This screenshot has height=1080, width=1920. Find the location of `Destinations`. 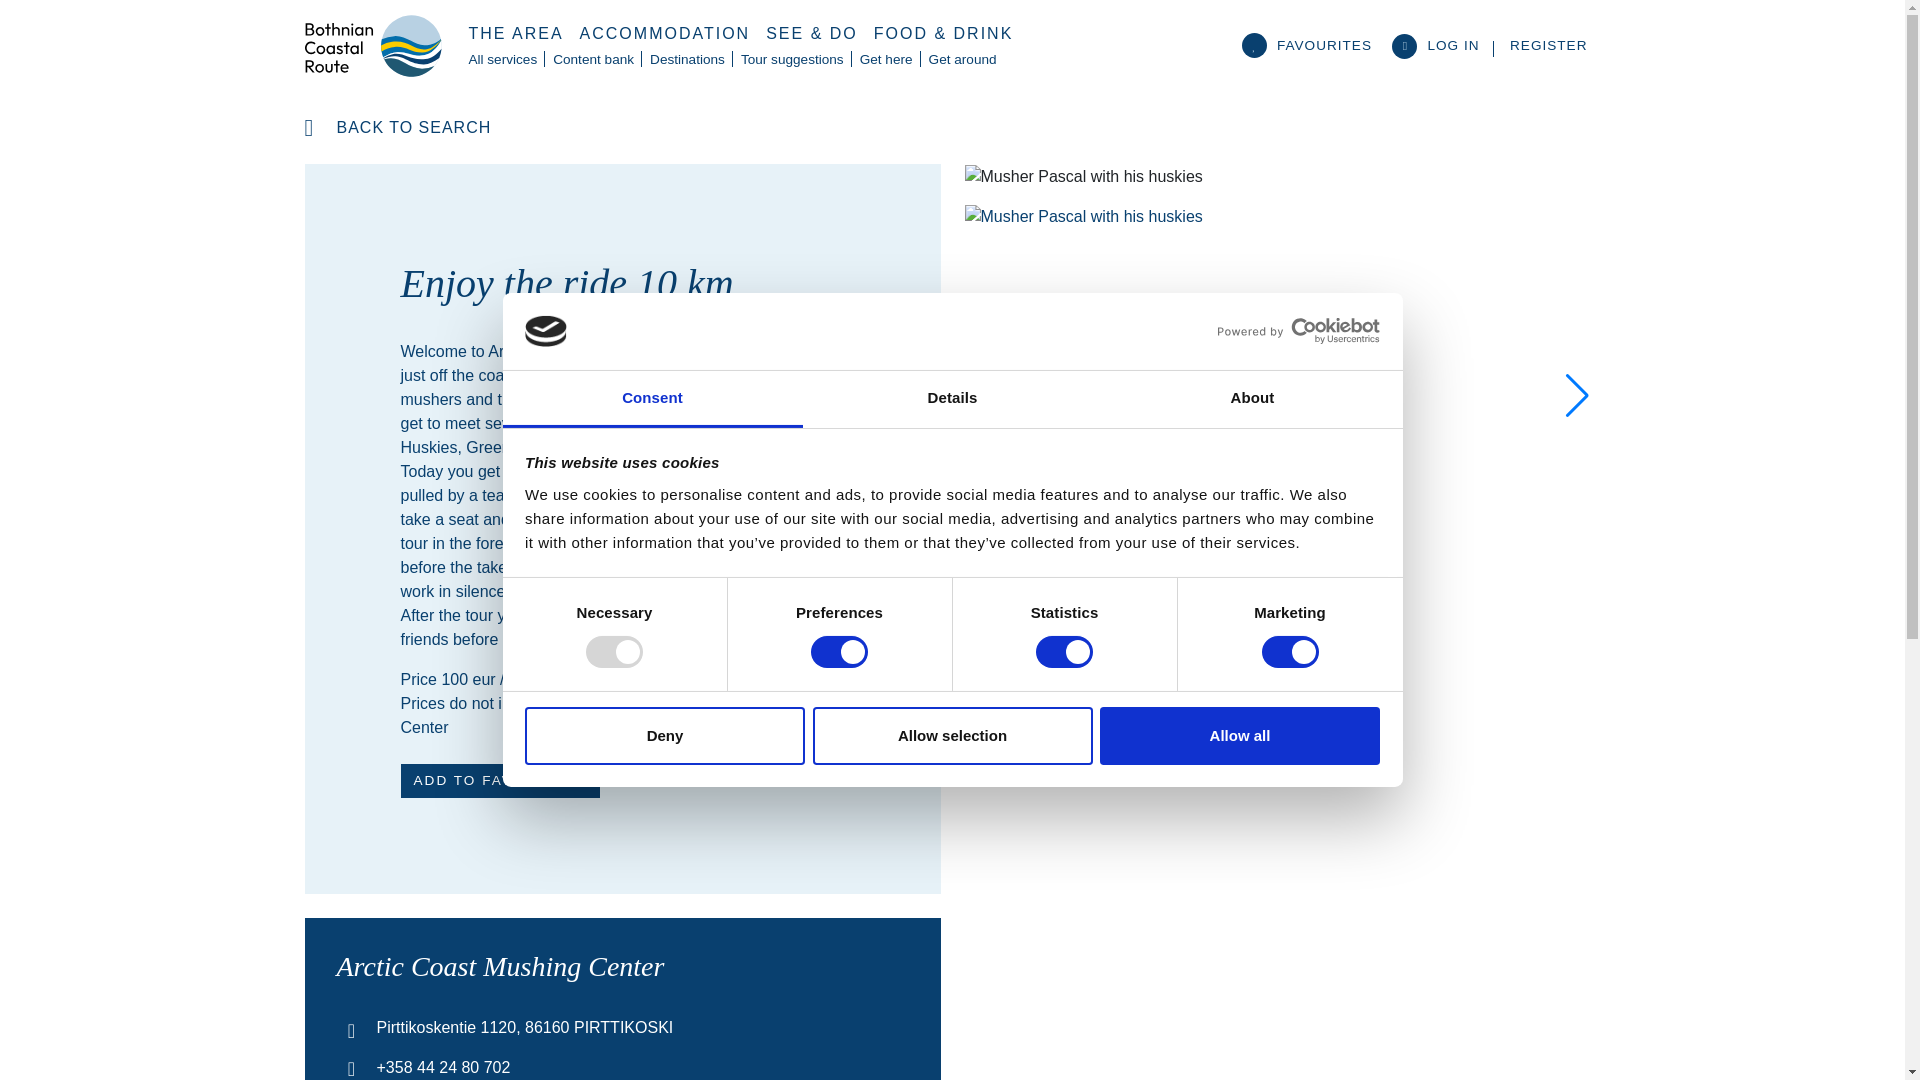

Destinations is located at coordinates (687, 60).